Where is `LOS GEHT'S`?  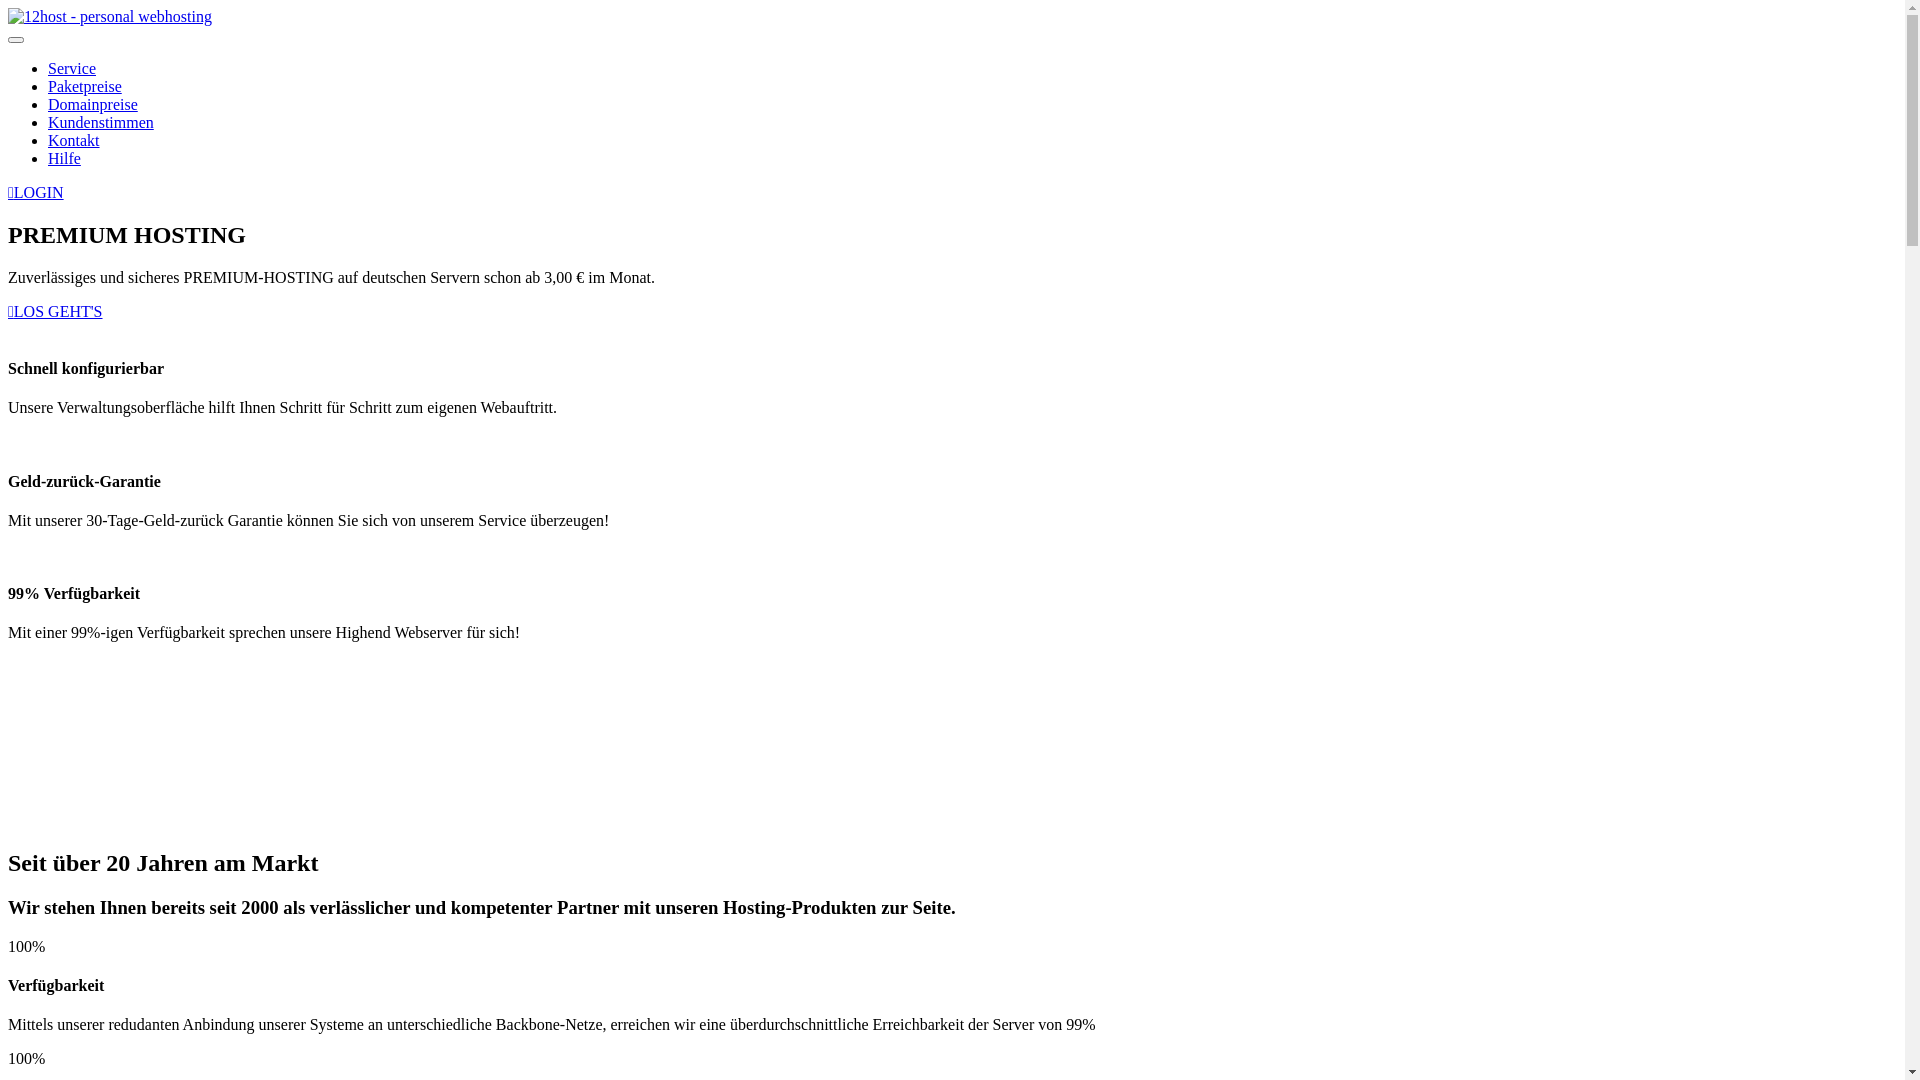 LOS GEHT'S is located at coordinates (56, 312).